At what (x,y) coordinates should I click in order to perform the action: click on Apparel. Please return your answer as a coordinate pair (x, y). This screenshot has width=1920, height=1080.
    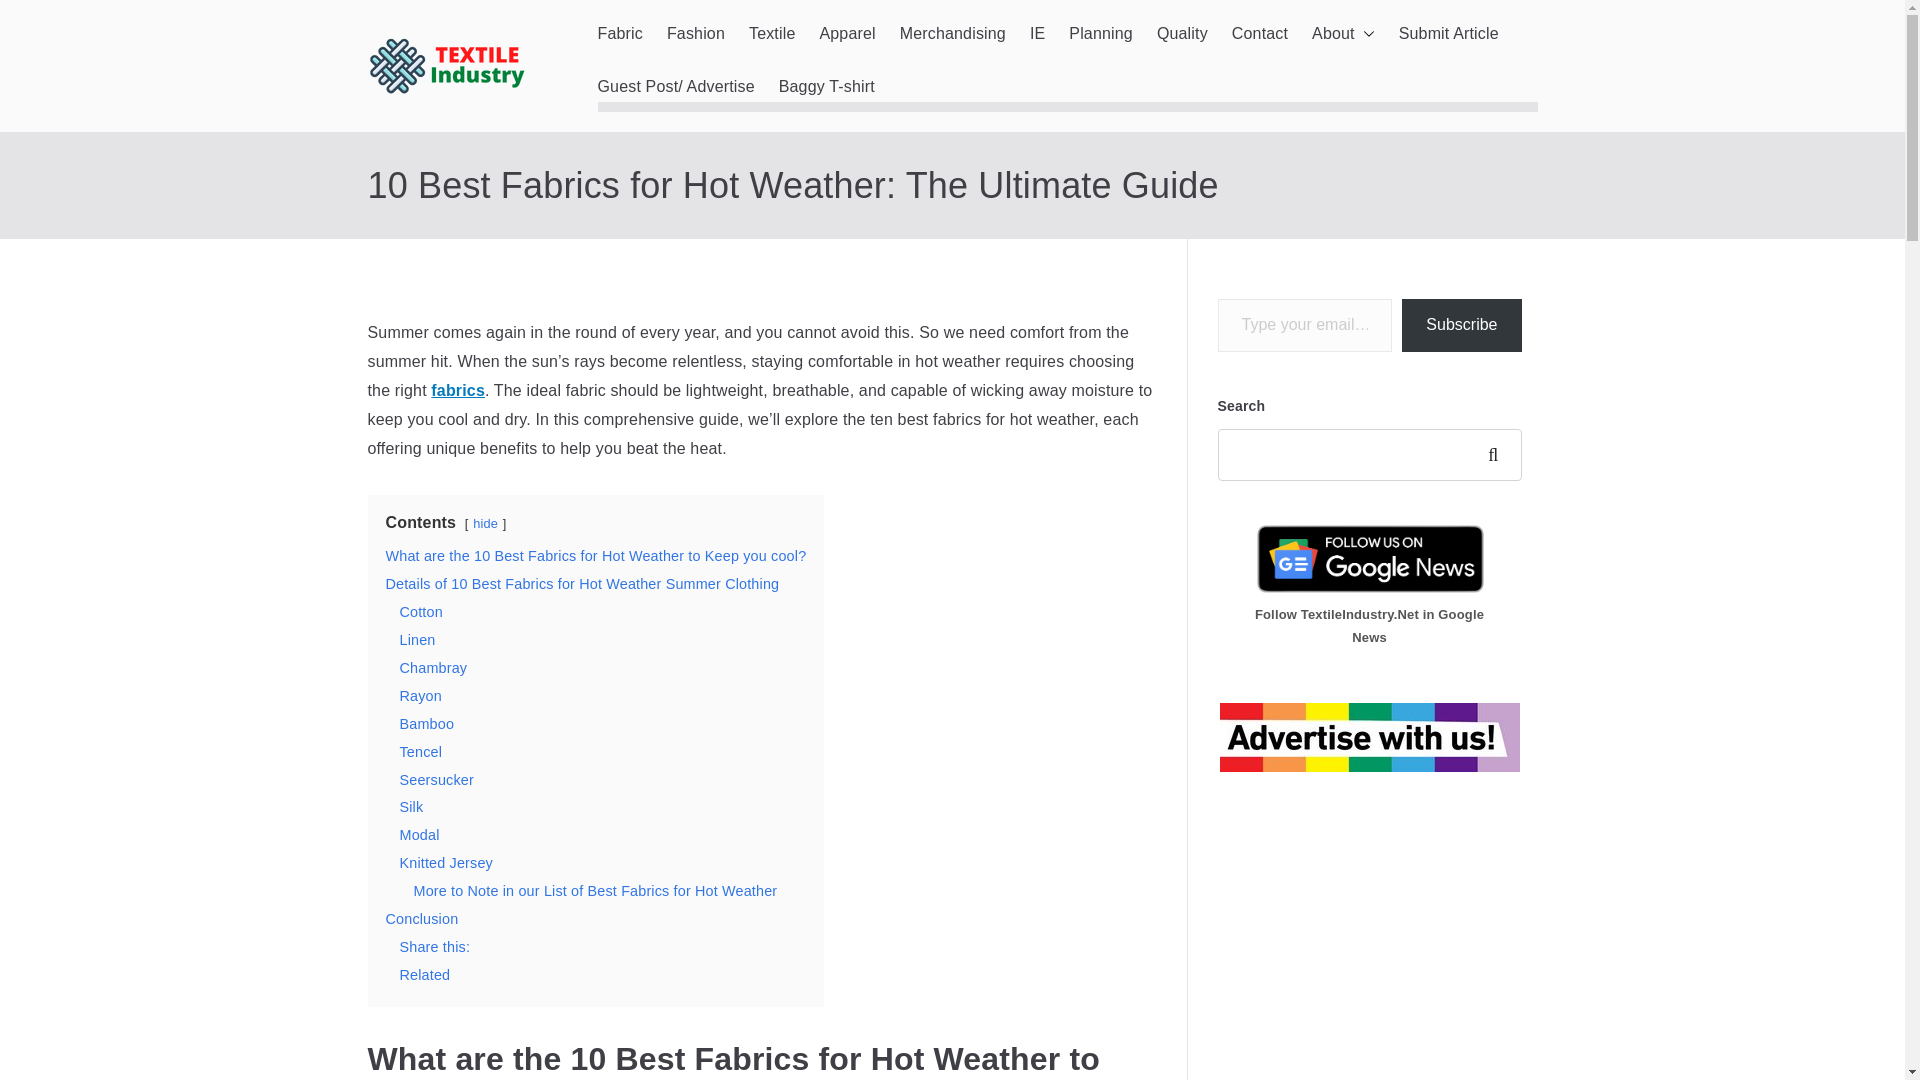
    Looking at the image, I should click on (847, 34).